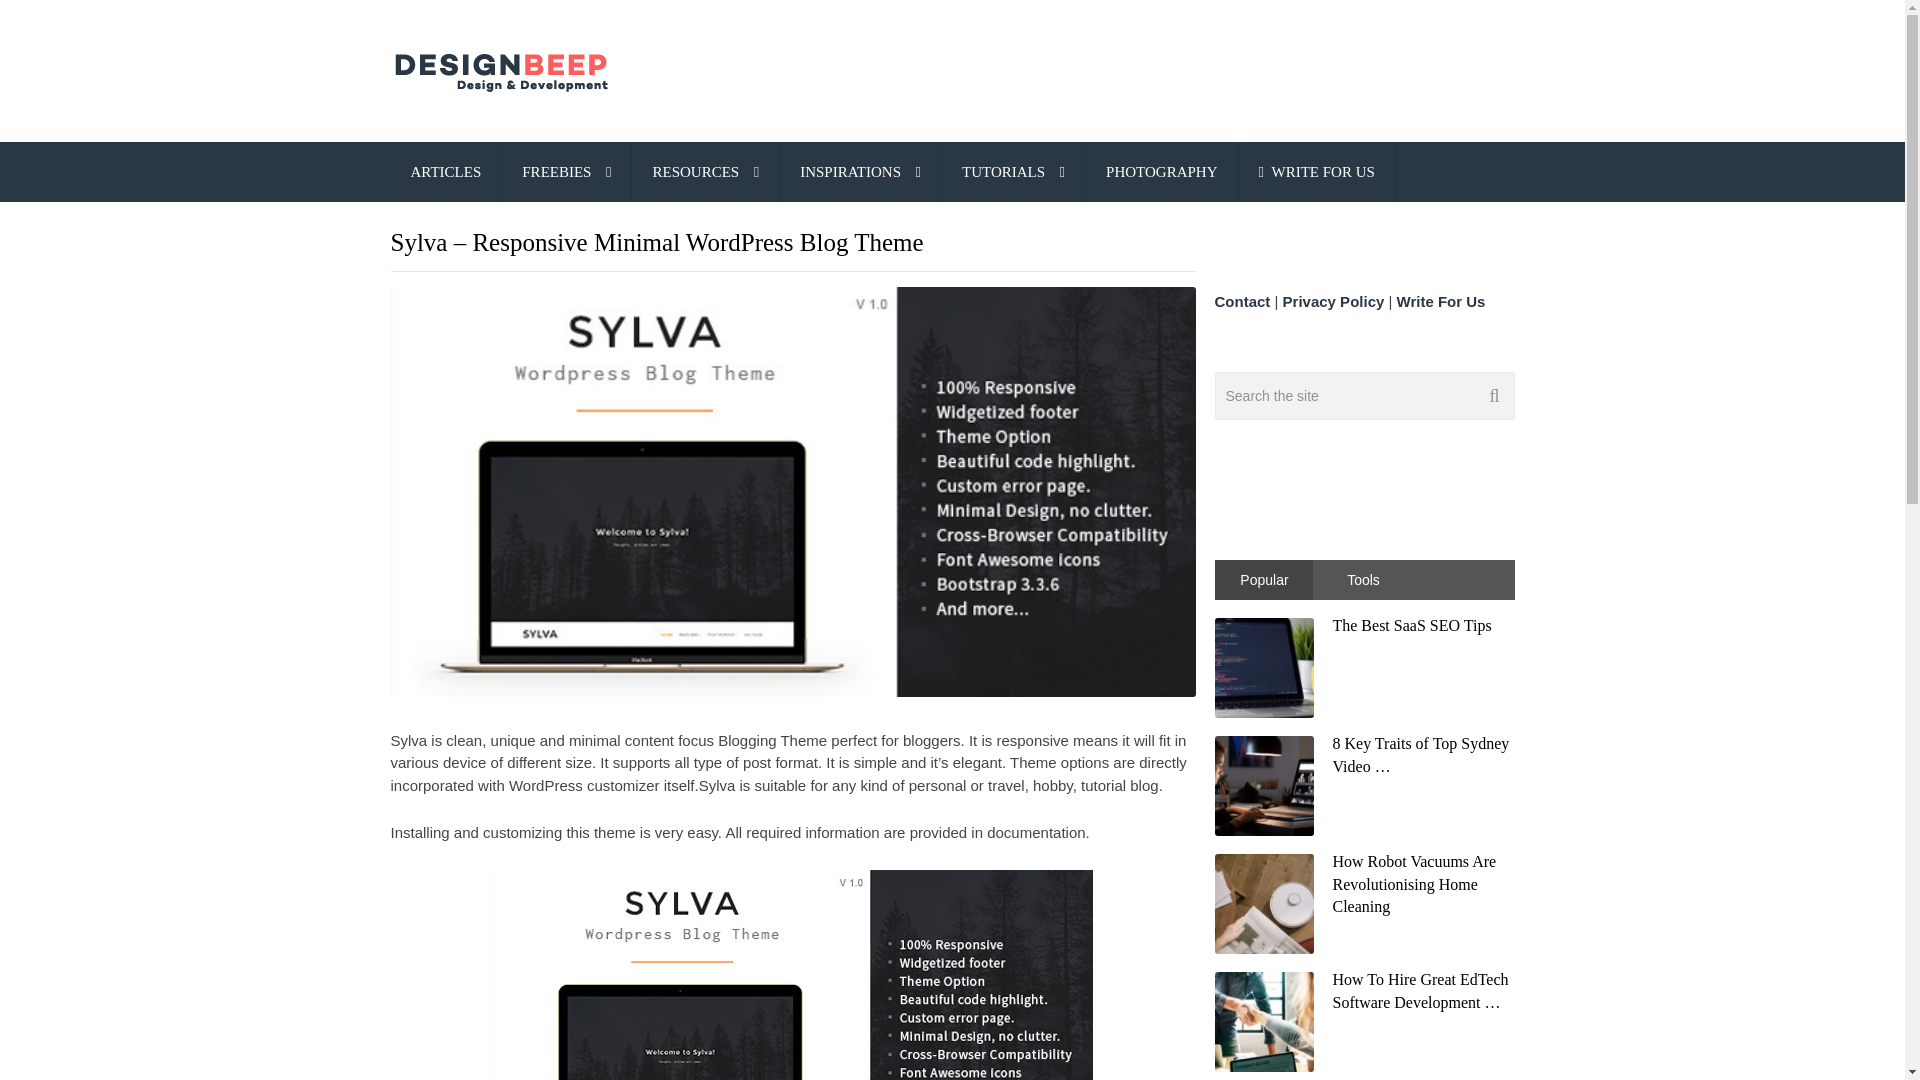 The width and height of the screenshot is (1920, 1080). Describe the element at coordinates (1013, 171) in the screenshot. I see `TUTORIALS` at that location.